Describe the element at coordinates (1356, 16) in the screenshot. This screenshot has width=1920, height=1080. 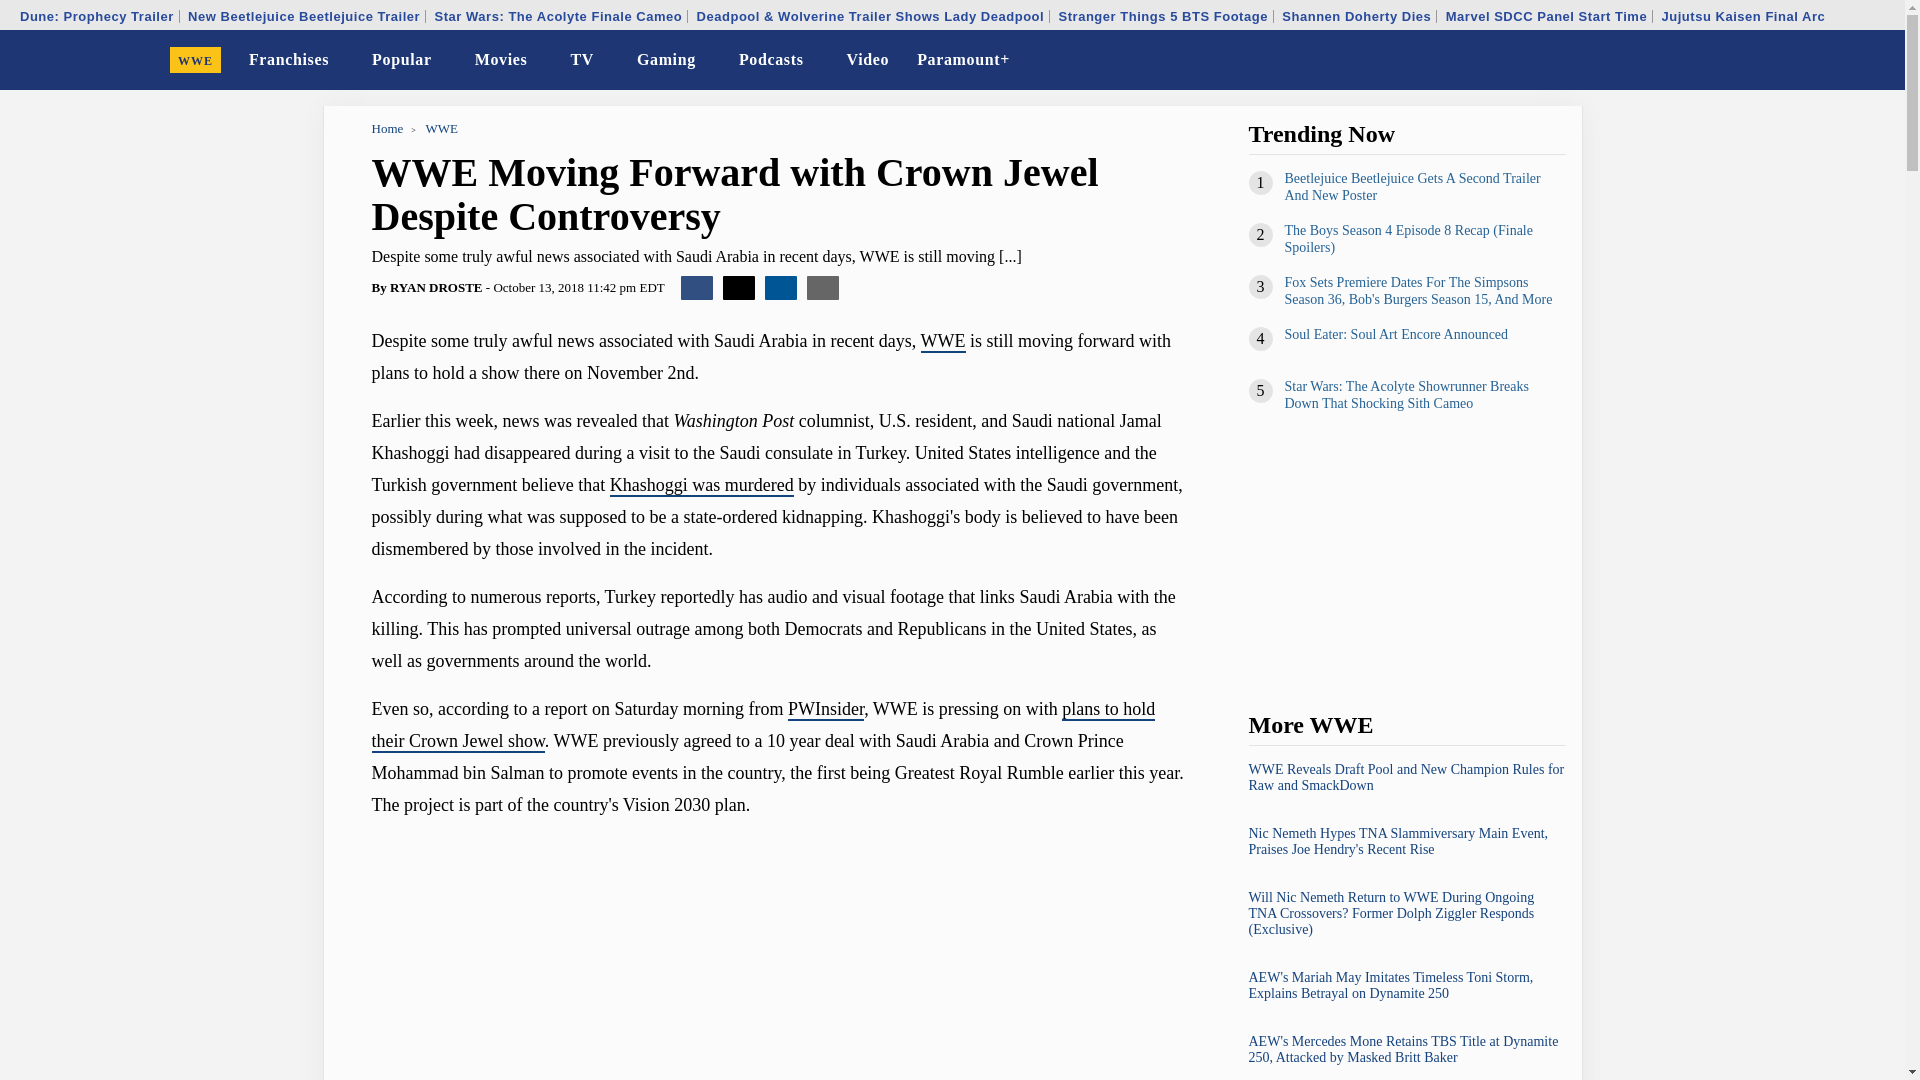
I see `Shannen Doherty Dies` at that location.